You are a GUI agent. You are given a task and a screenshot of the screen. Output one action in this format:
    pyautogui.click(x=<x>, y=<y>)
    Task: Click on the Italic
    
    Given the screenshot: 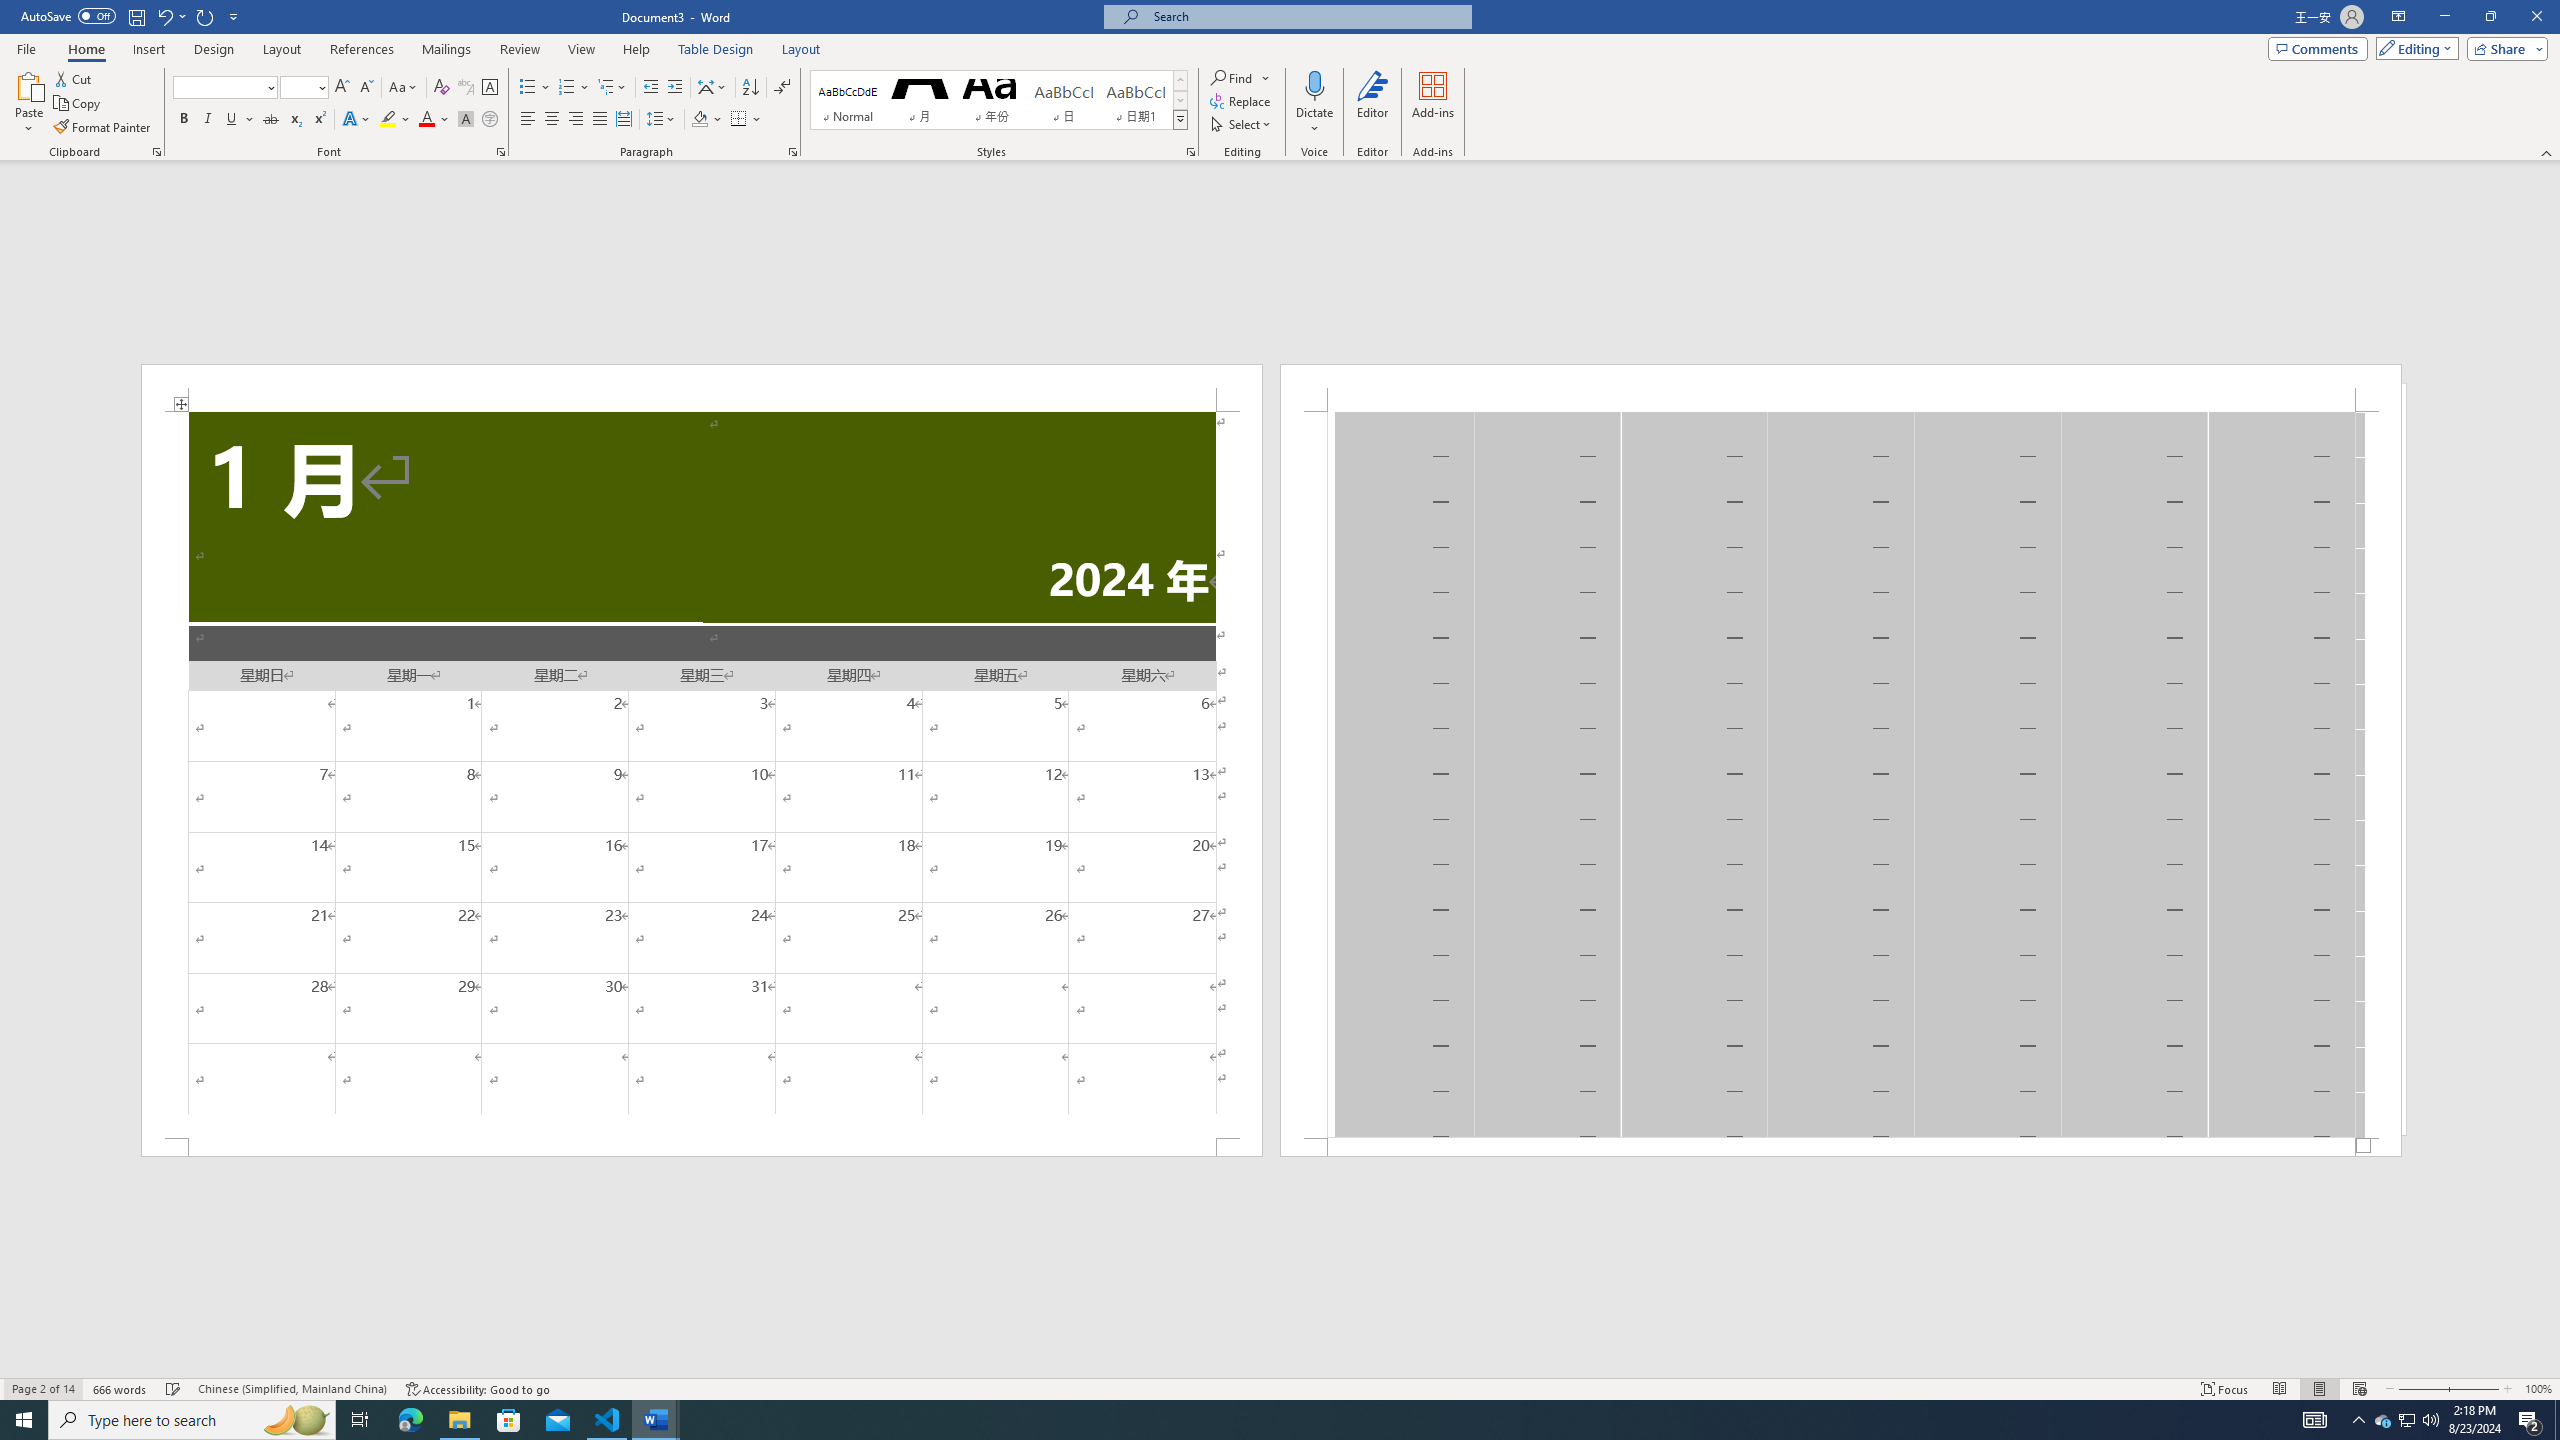 What is the action you would take?
    pyautogui.click(x=208, y=120)
    